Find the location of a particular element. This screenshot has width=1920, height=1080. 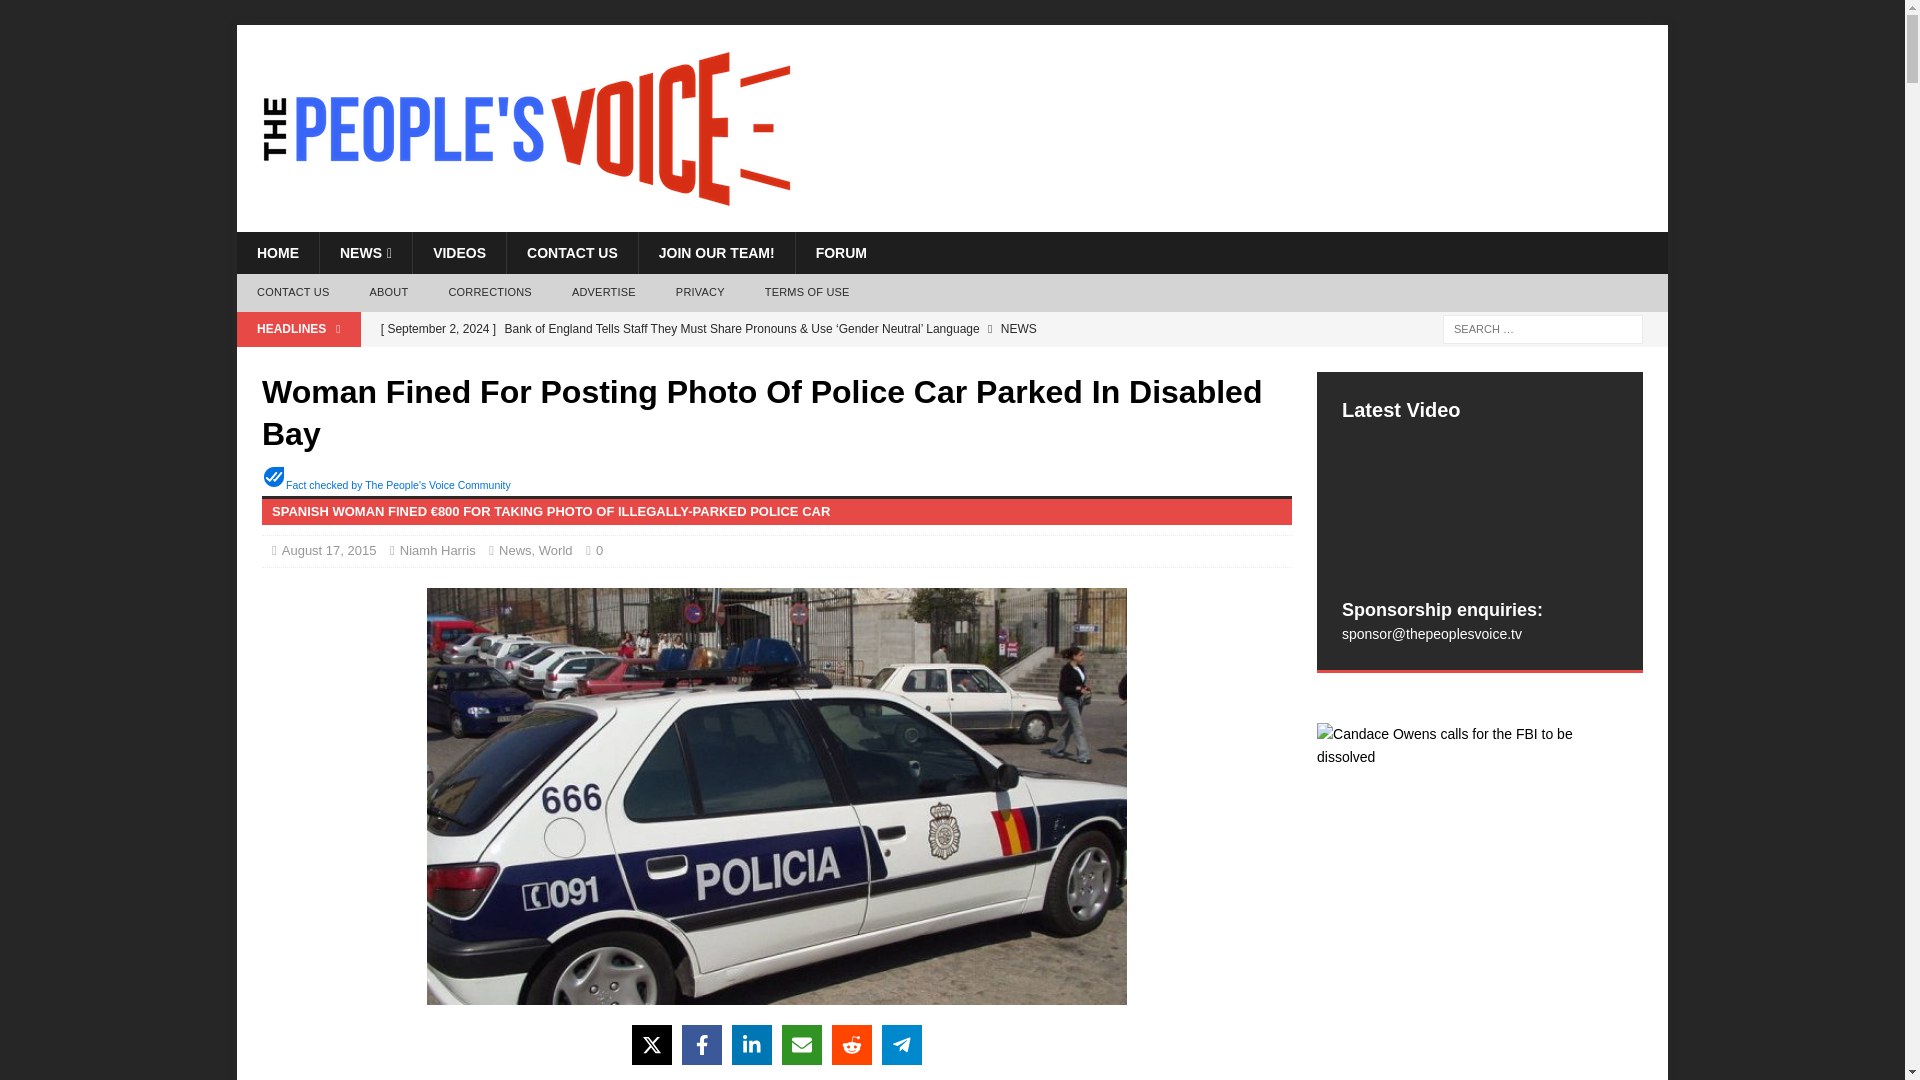

CORRECTIONS is located at coordinates (490, 293).